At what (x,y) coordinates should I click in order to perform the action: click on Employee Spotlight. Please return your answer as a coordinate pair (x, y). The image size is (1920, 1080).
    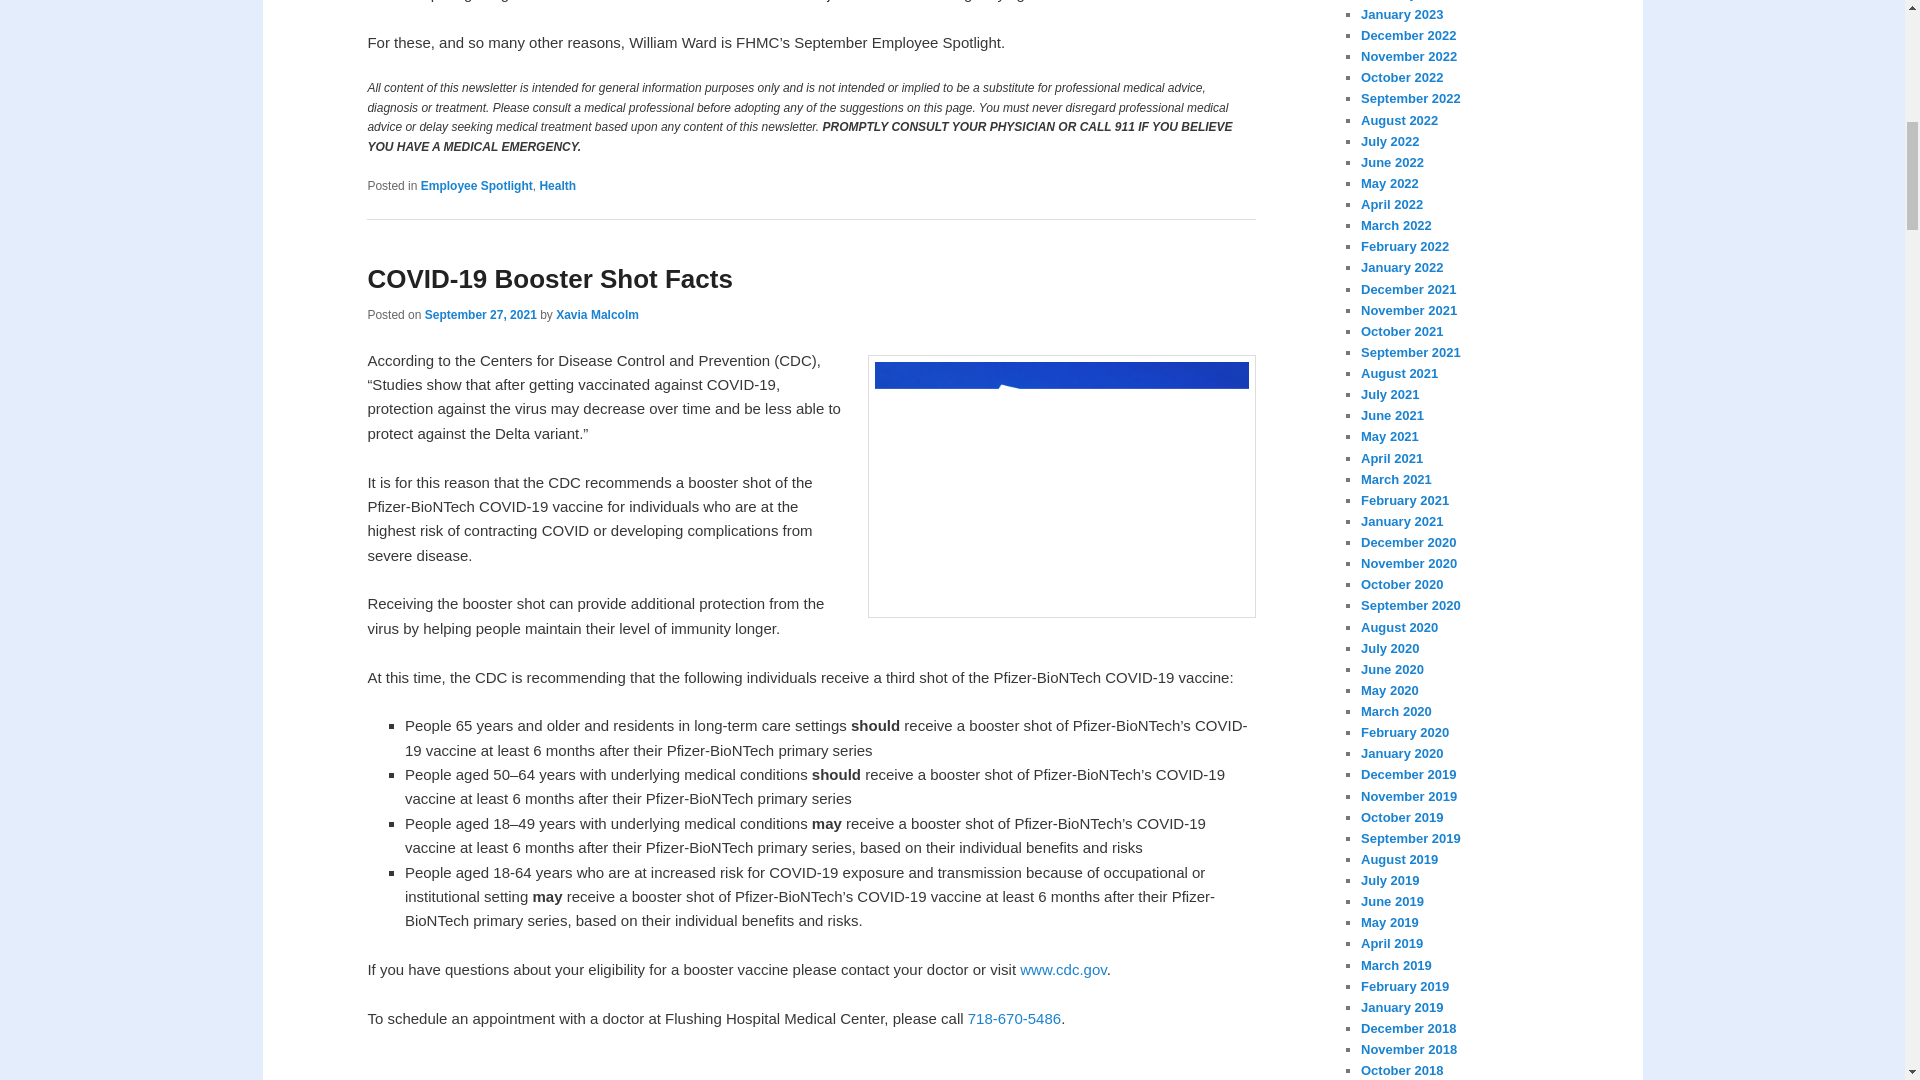
    Looking at the image, I should click on (476, 186).